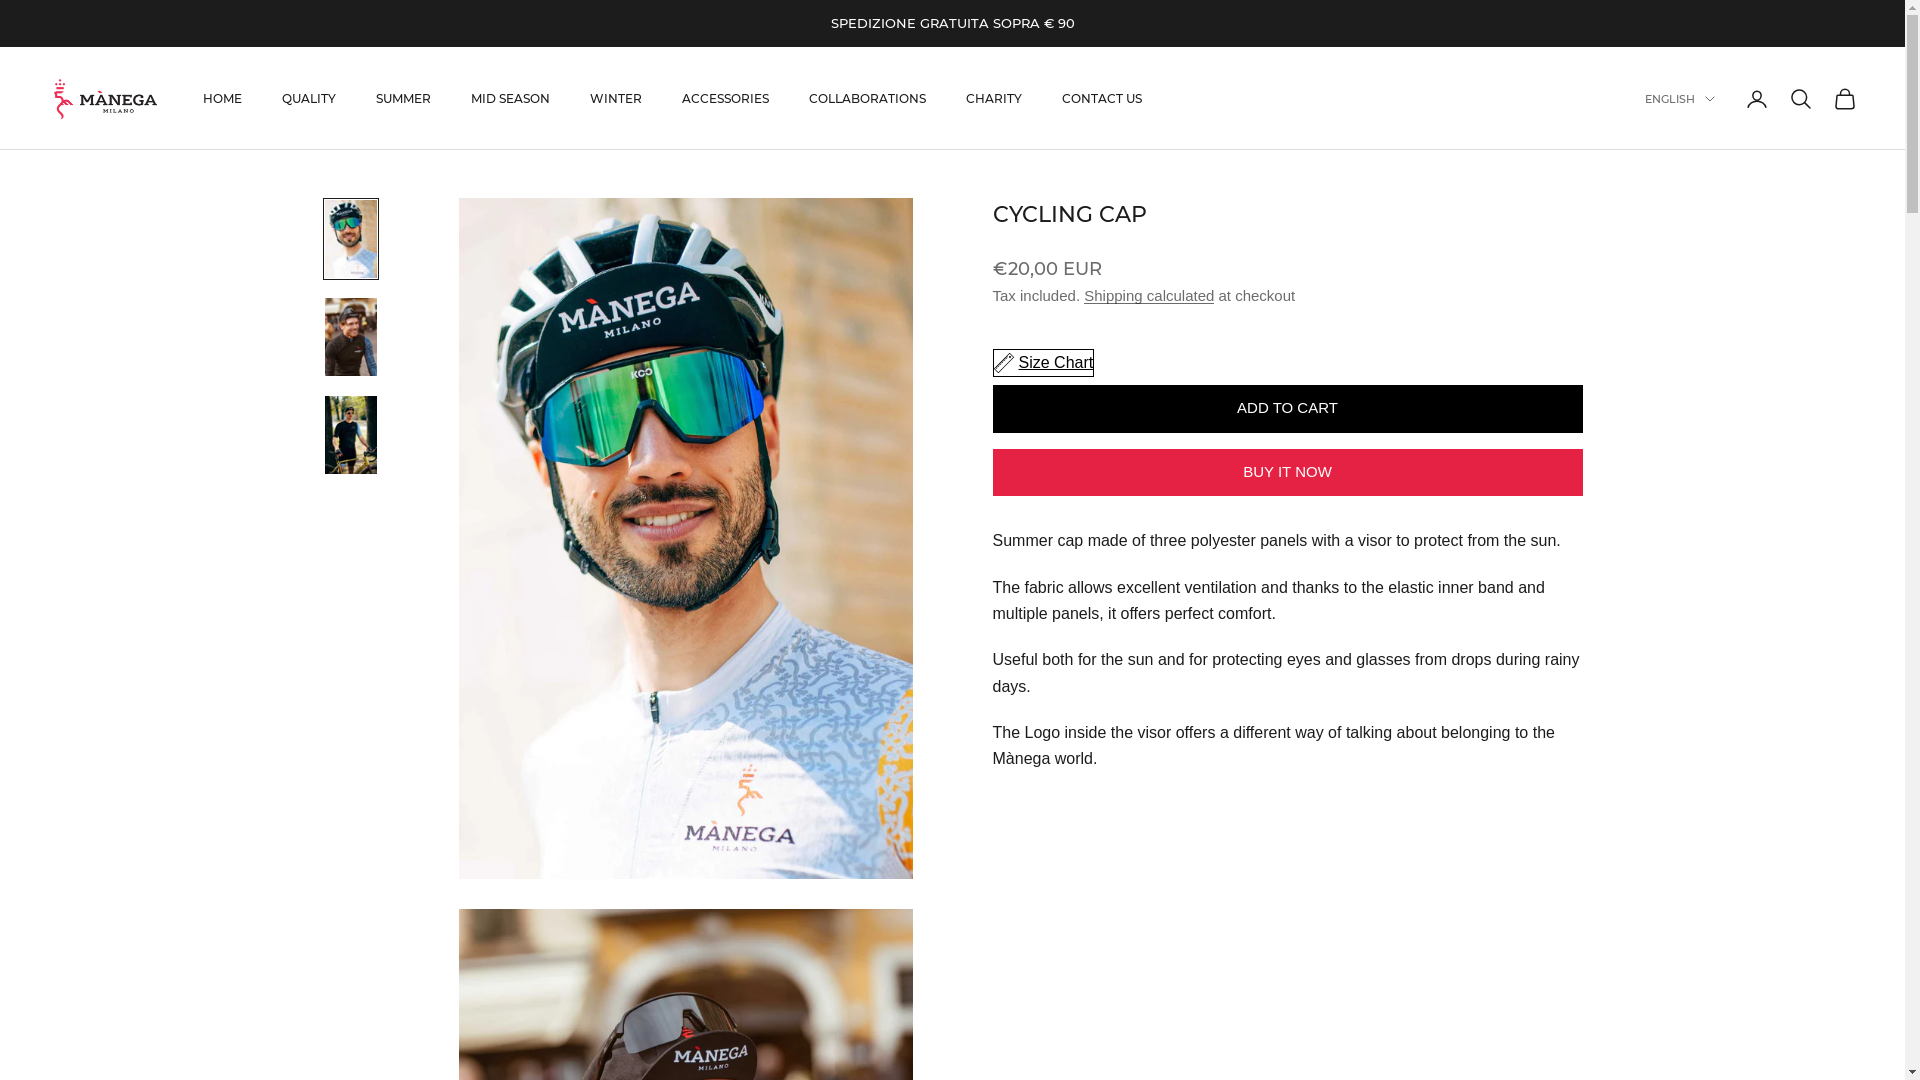 The image size is (1920, 1080). What do you see at coordinates (994, 99) in the screenshot?
I see `CHARITY` at bounding box center [994, 99].